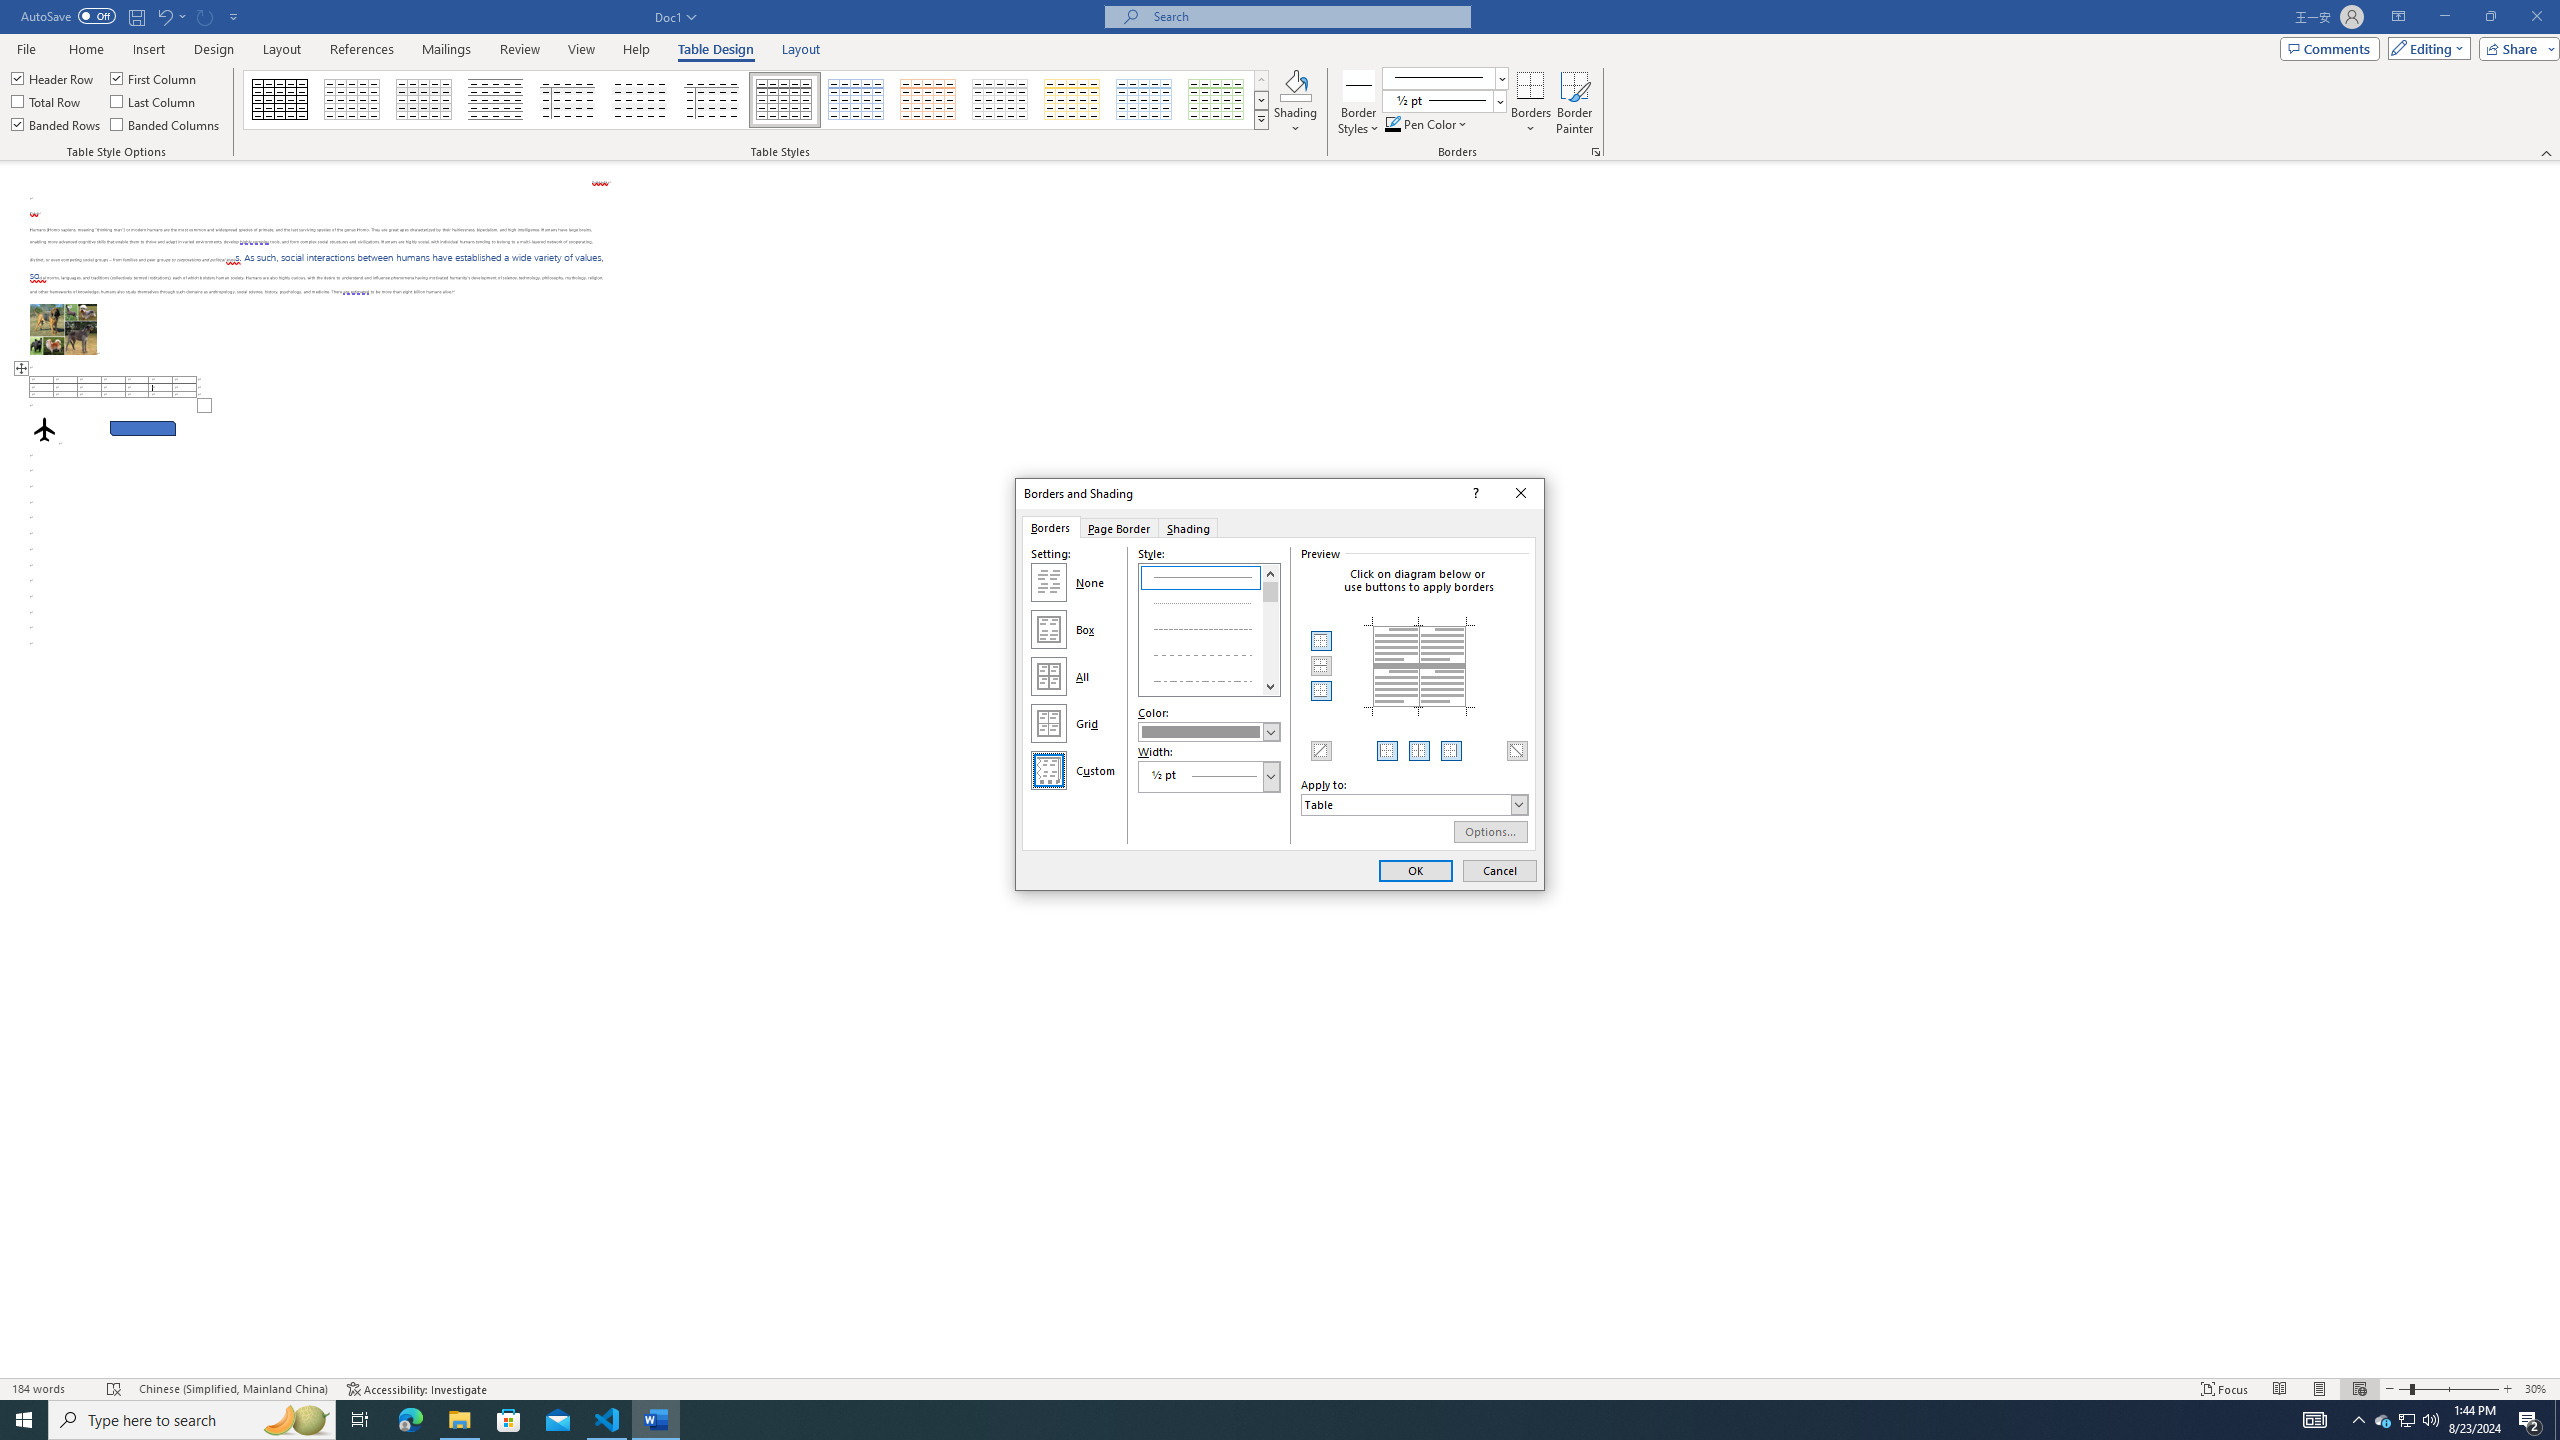  Describe the element at coordinates (1271, 630) in the screenshot. I see `AutomationID: 37` at that location.